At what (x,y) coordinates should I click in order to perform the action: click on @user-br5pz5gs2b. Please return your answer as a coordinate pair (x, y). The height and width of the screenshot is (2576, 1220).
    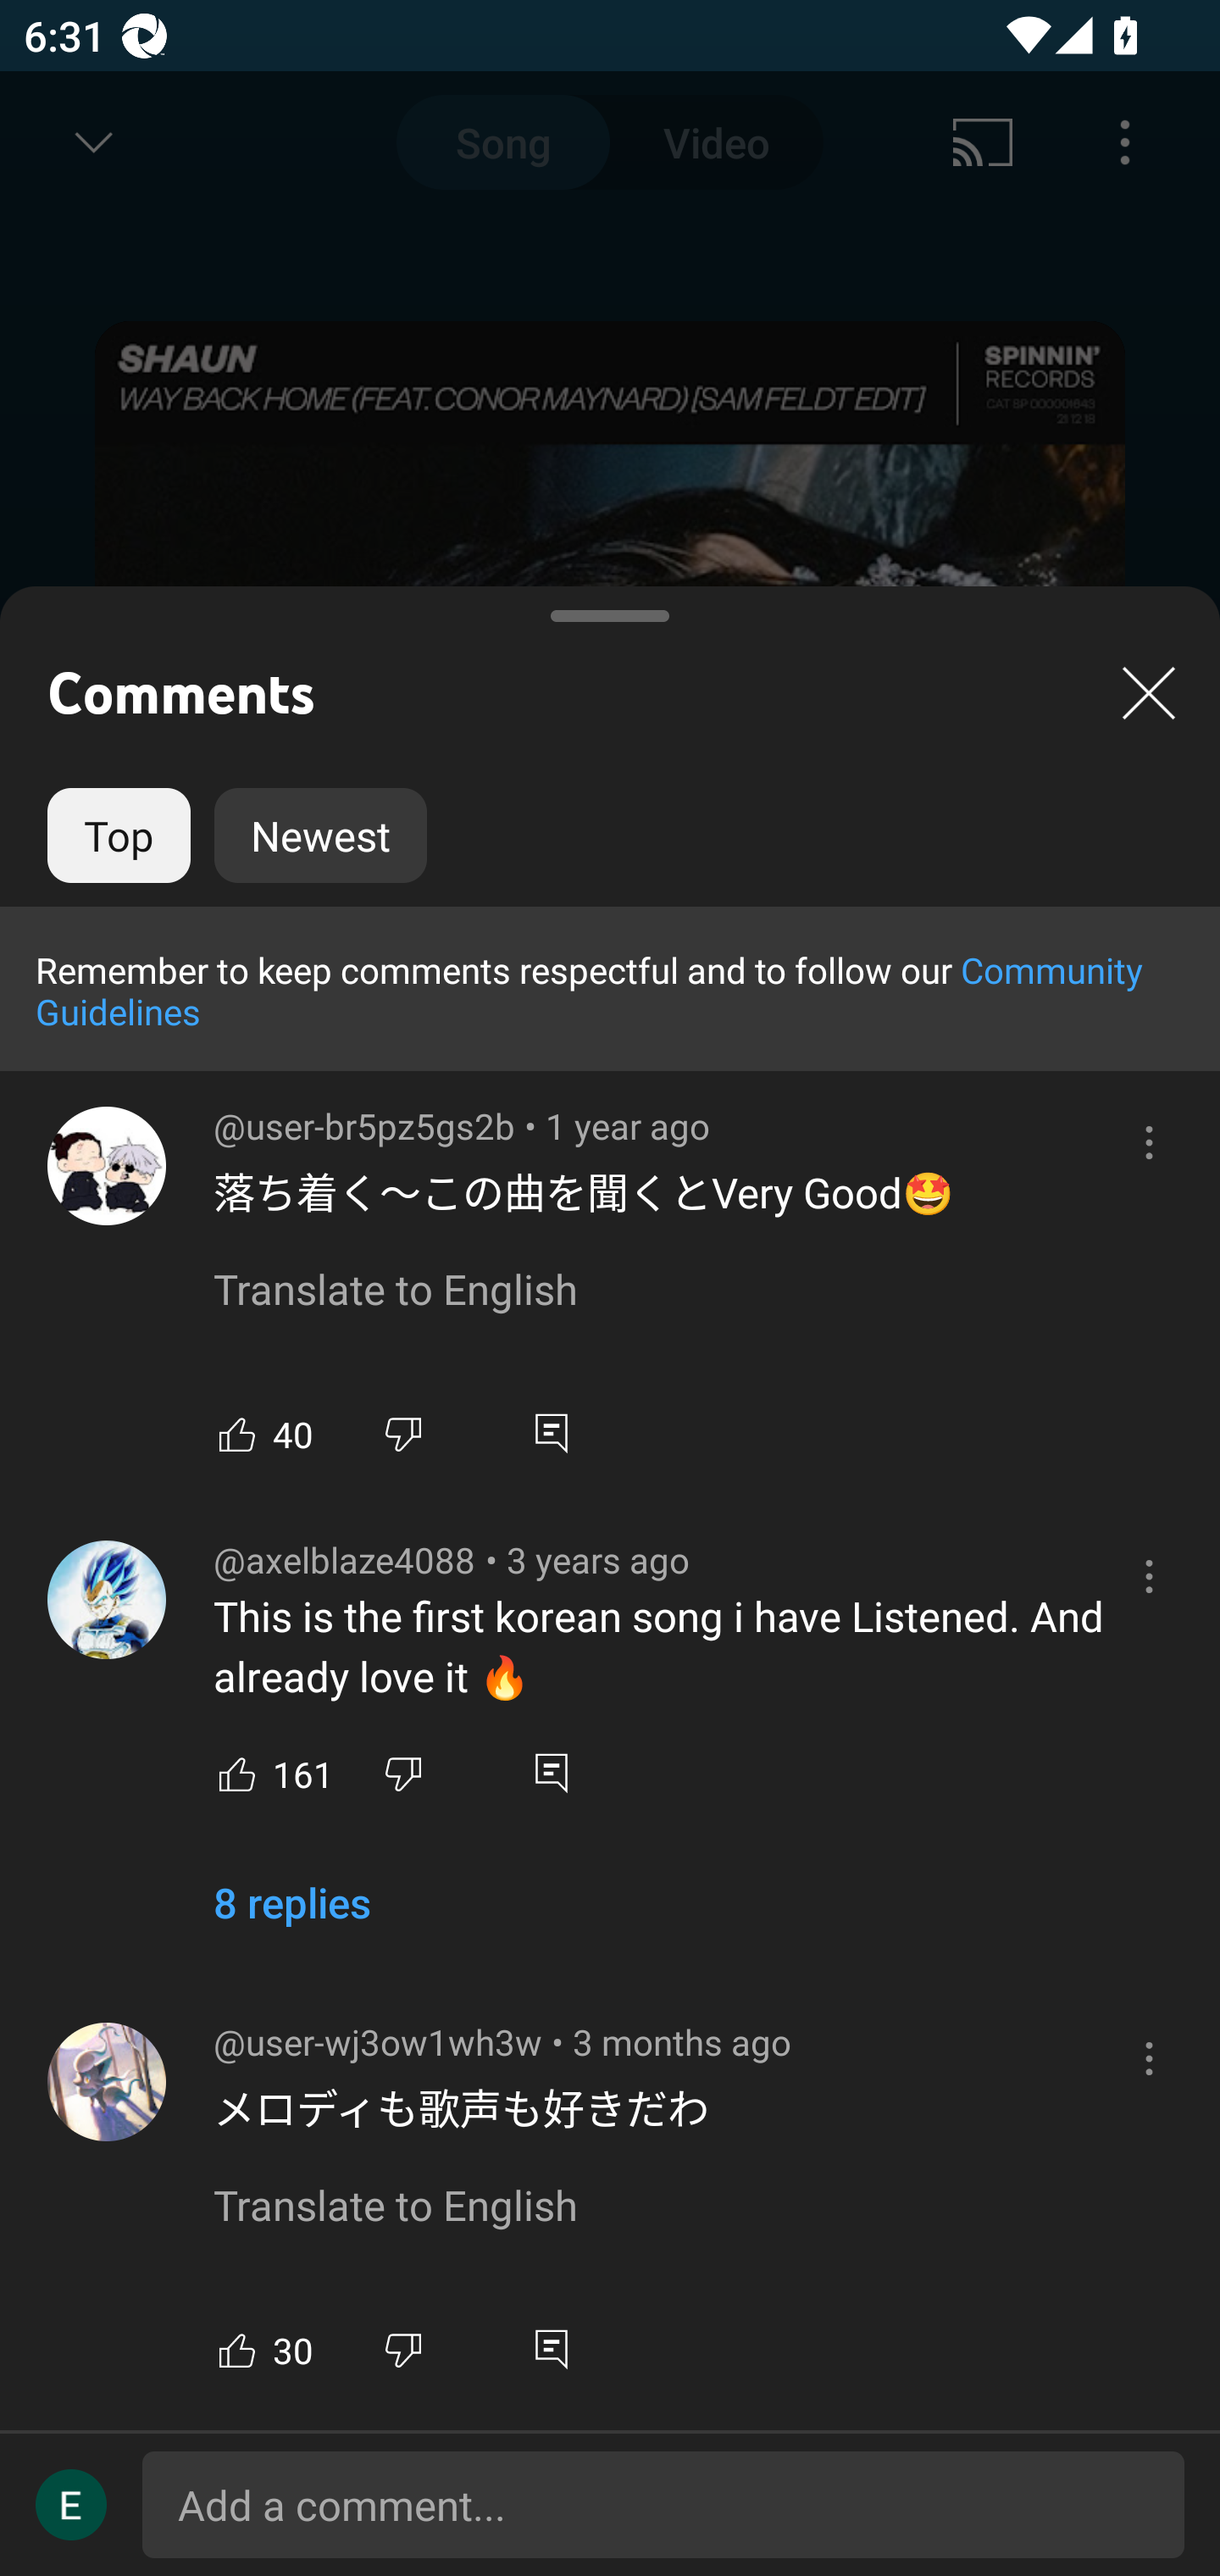
    Looking at the image, I should click on (107, 1167).